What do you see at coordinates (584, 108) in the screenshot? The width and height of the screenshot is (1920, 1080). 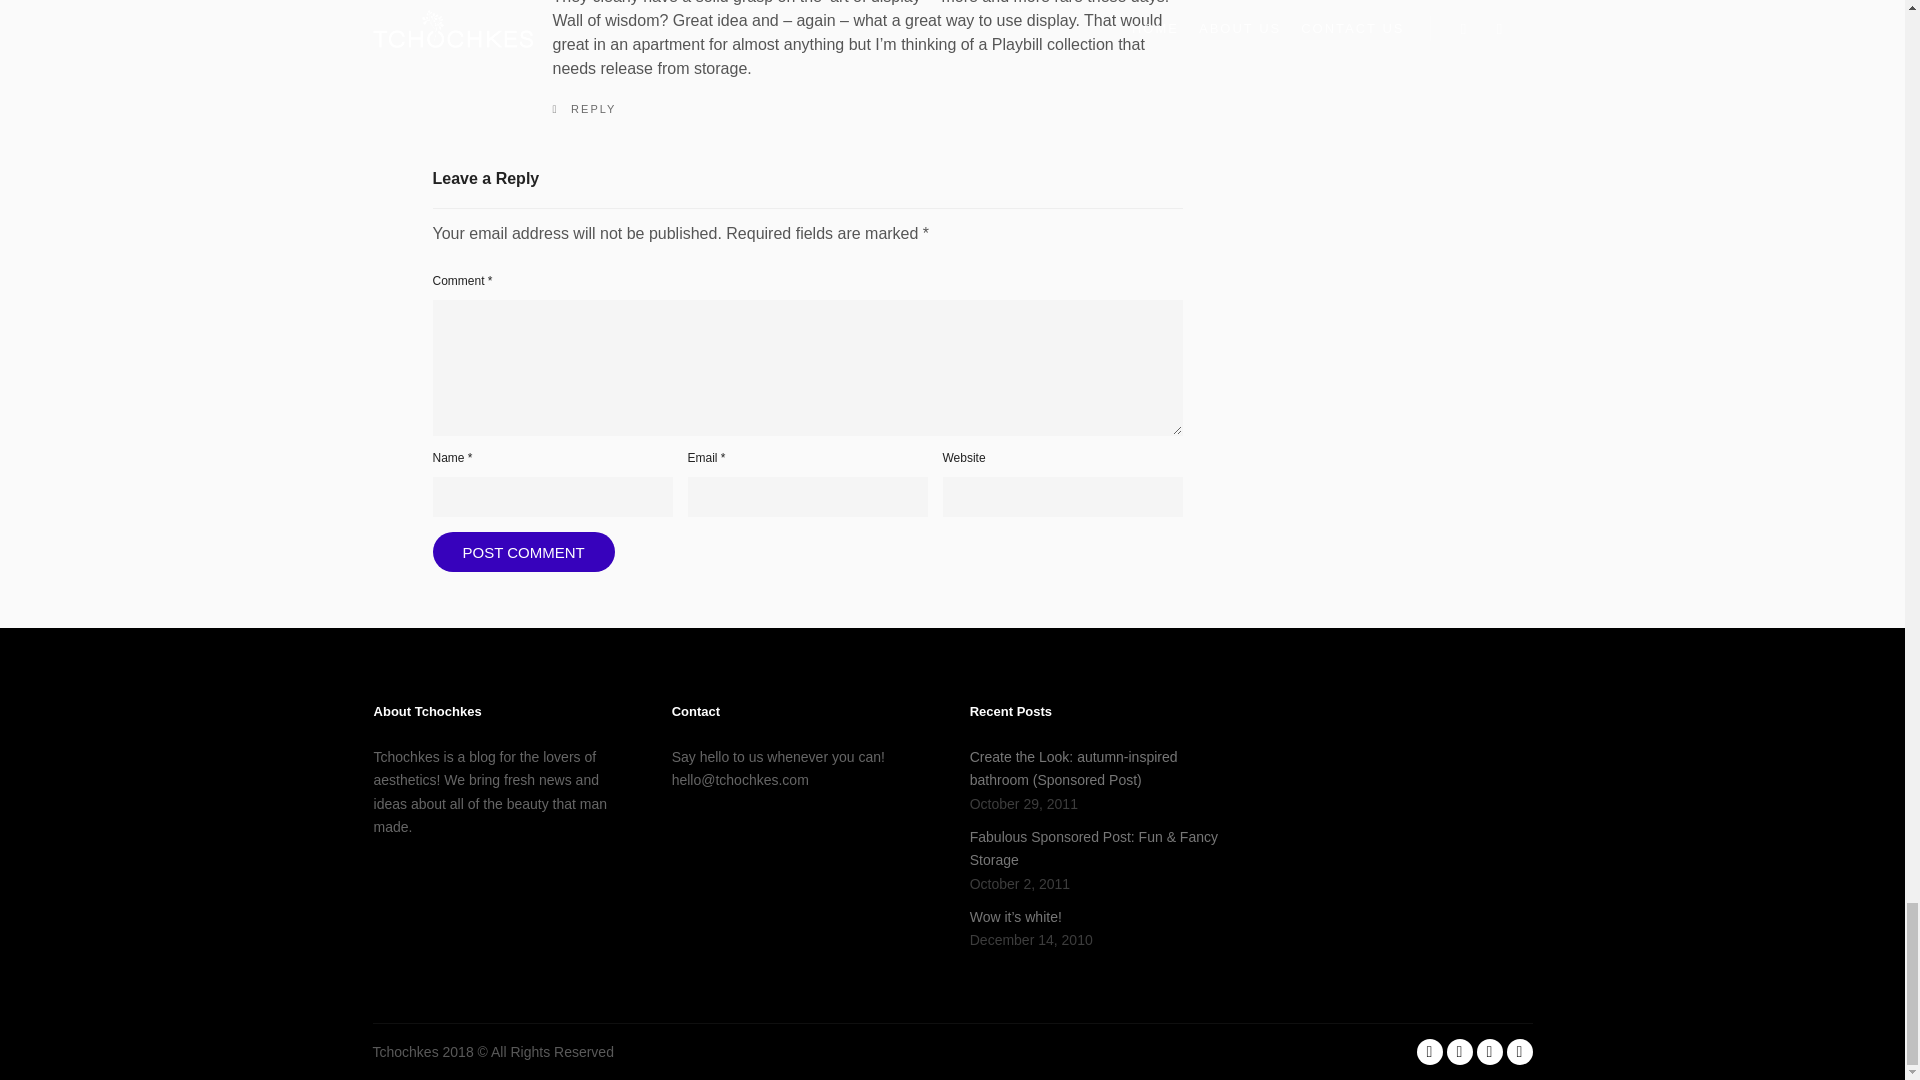 I see `REPLY` at bounding box center [584, 108].